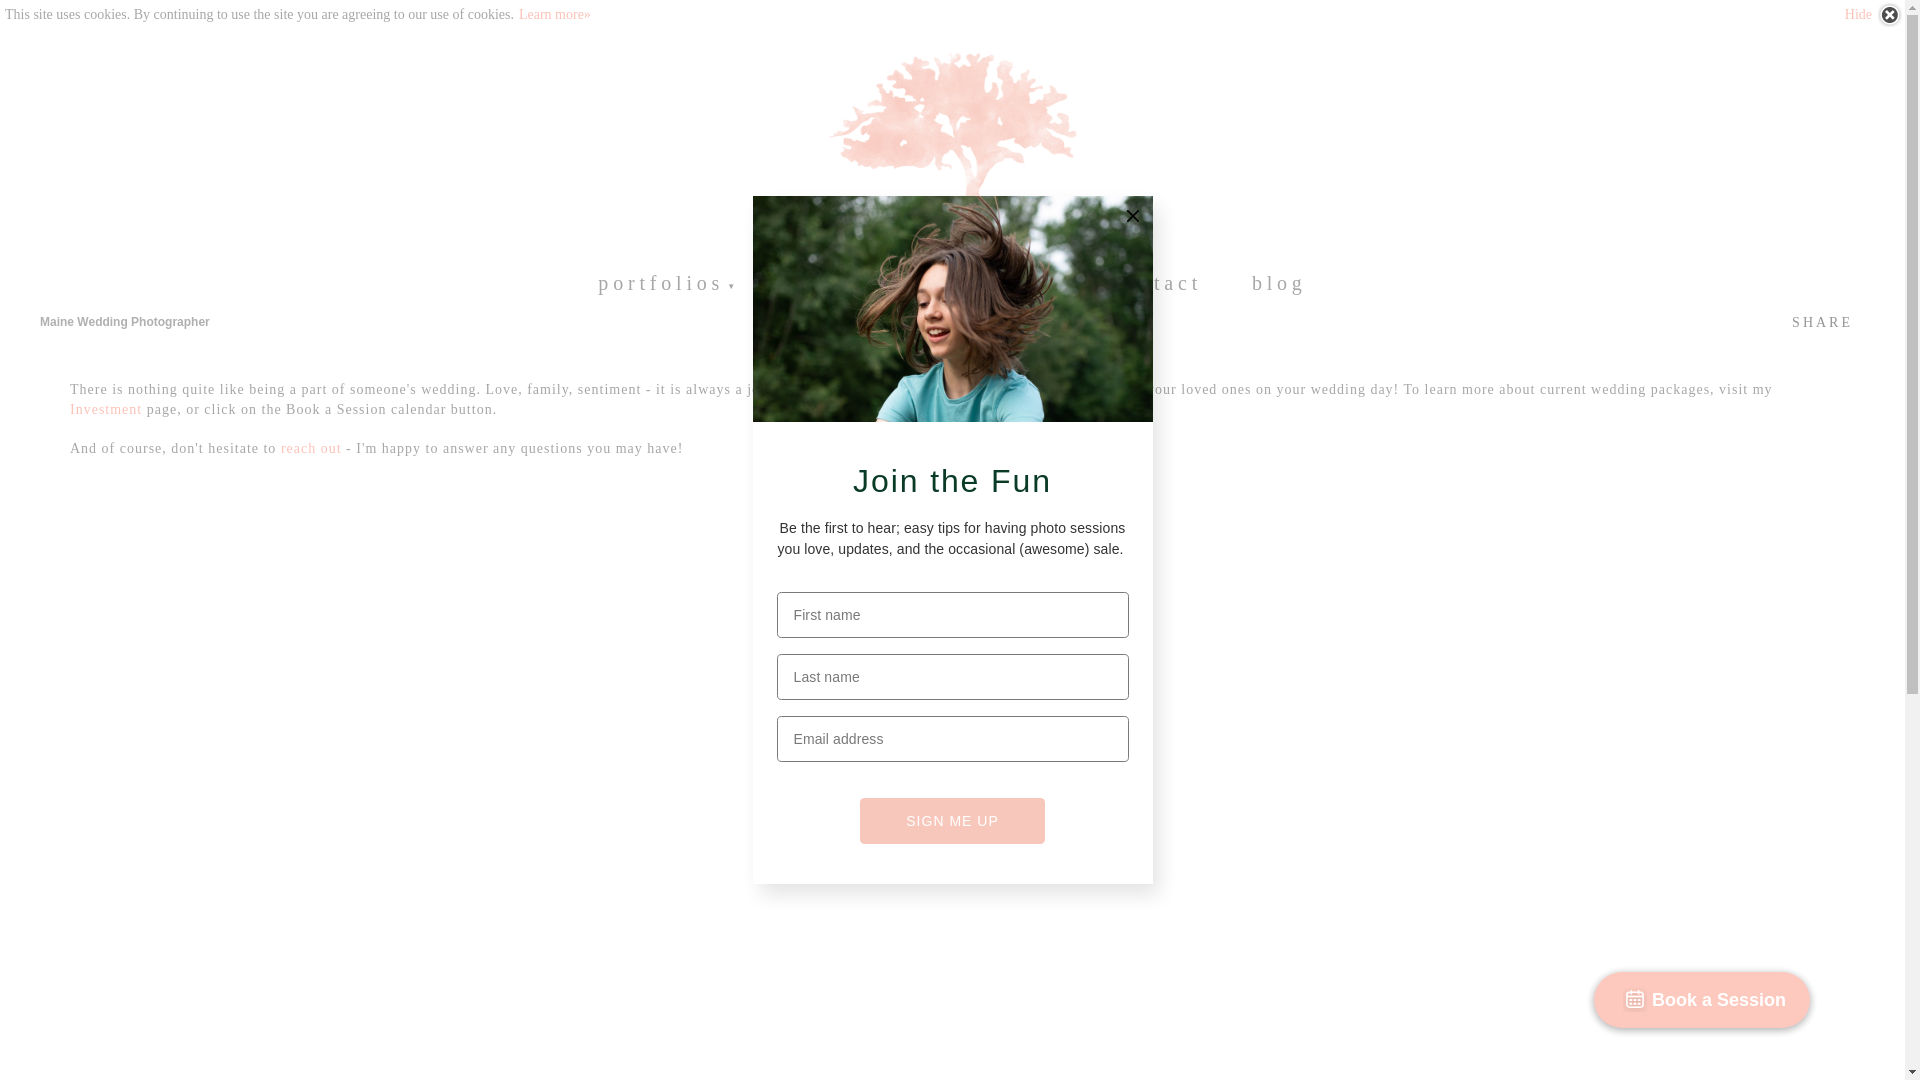  I want to click on contact, so click(1156, 282).